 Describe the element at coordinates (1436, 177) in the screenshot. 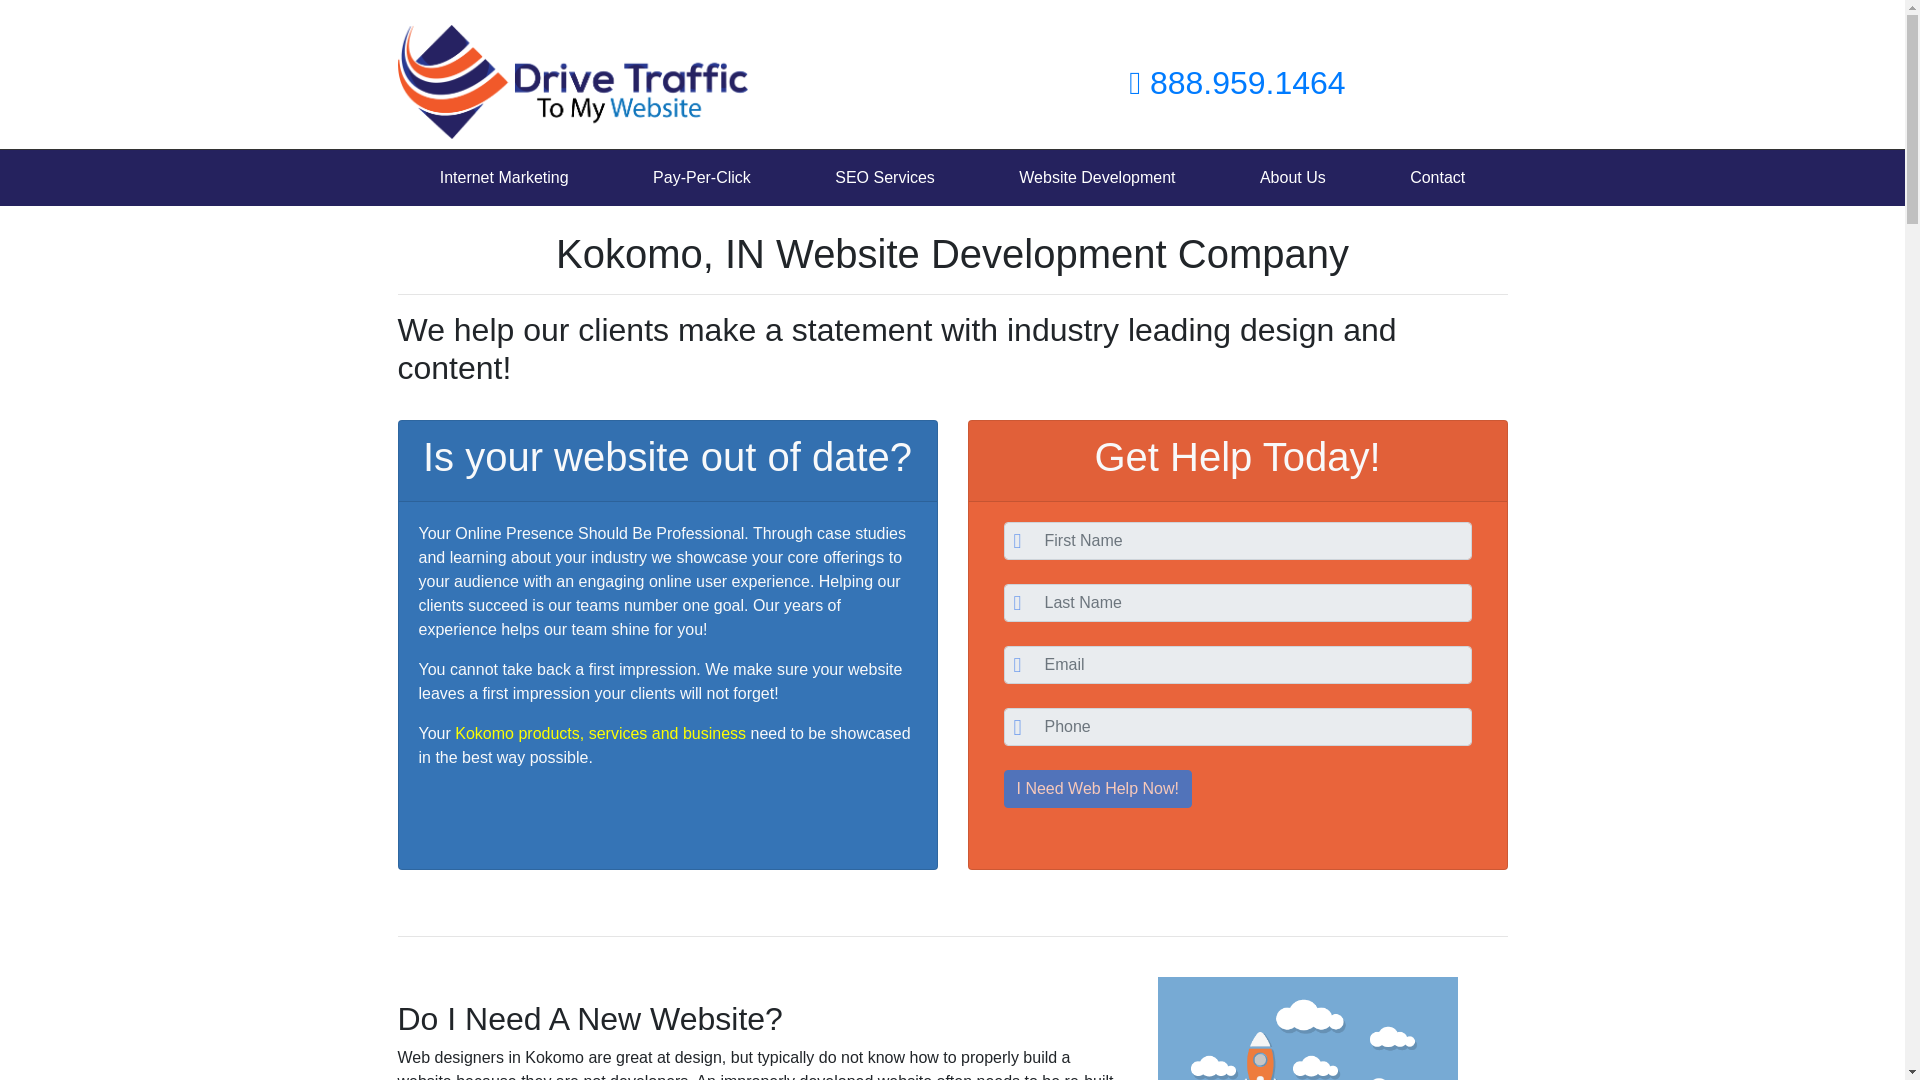

I see `Contact` at that location.